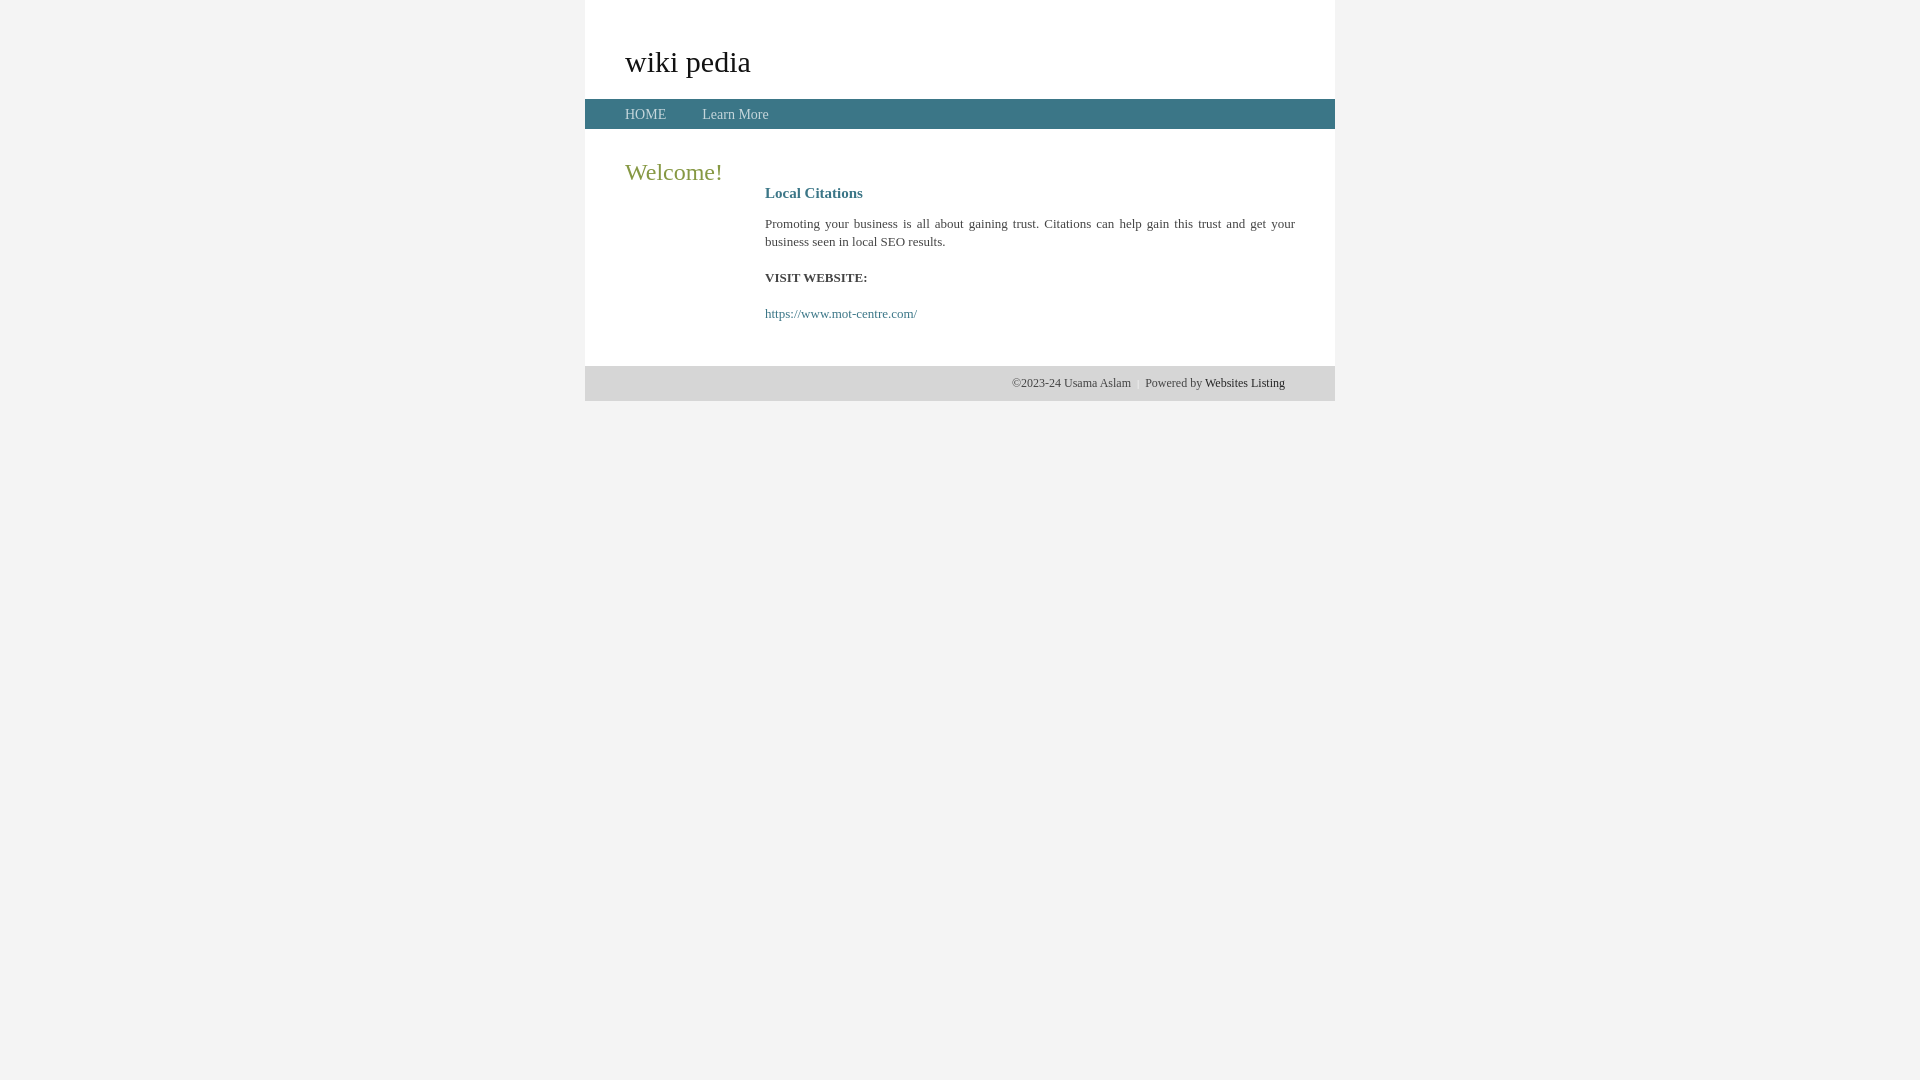  What do you see at coordinates (735, 114) in the screenshot?
I see `Learn More` at bounding box center [735, 114].